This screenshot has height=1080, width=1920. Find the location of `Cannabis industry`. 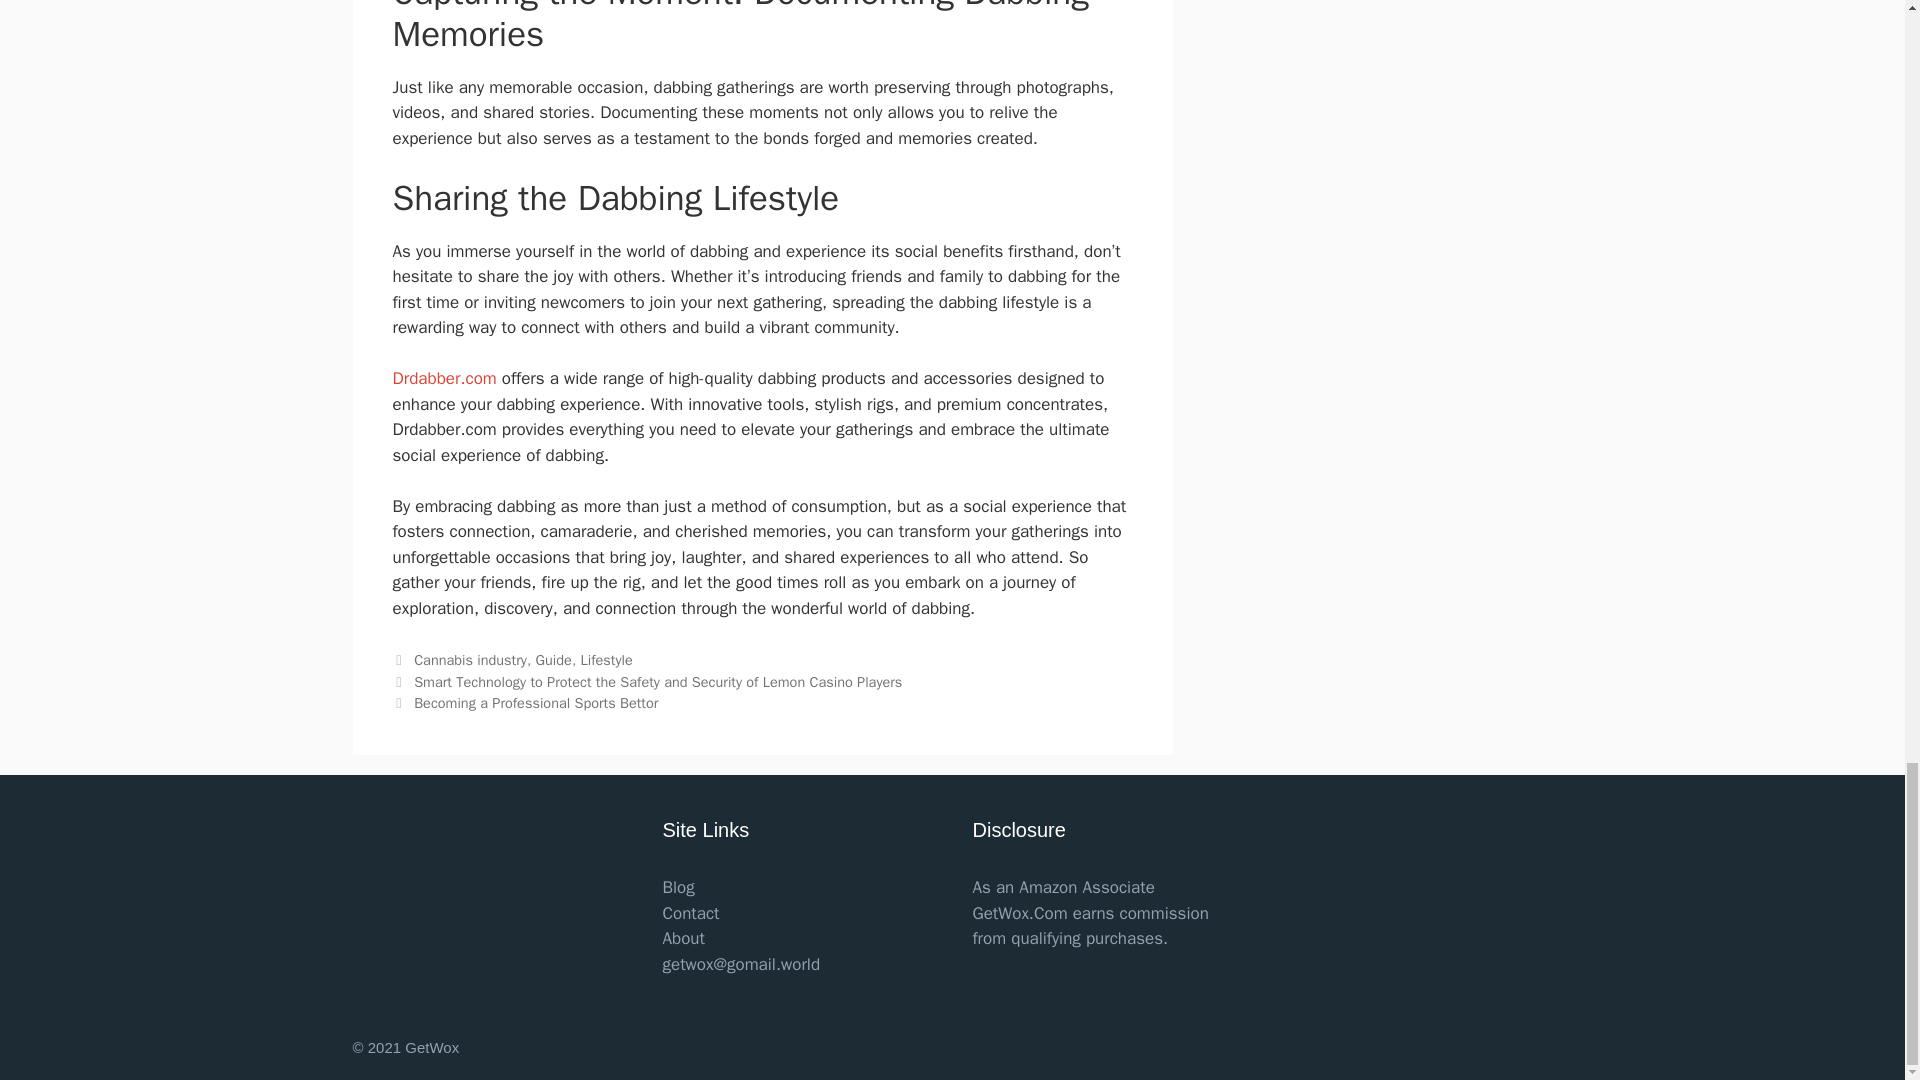

Cannabis industry is located at coordinates (470, 660).